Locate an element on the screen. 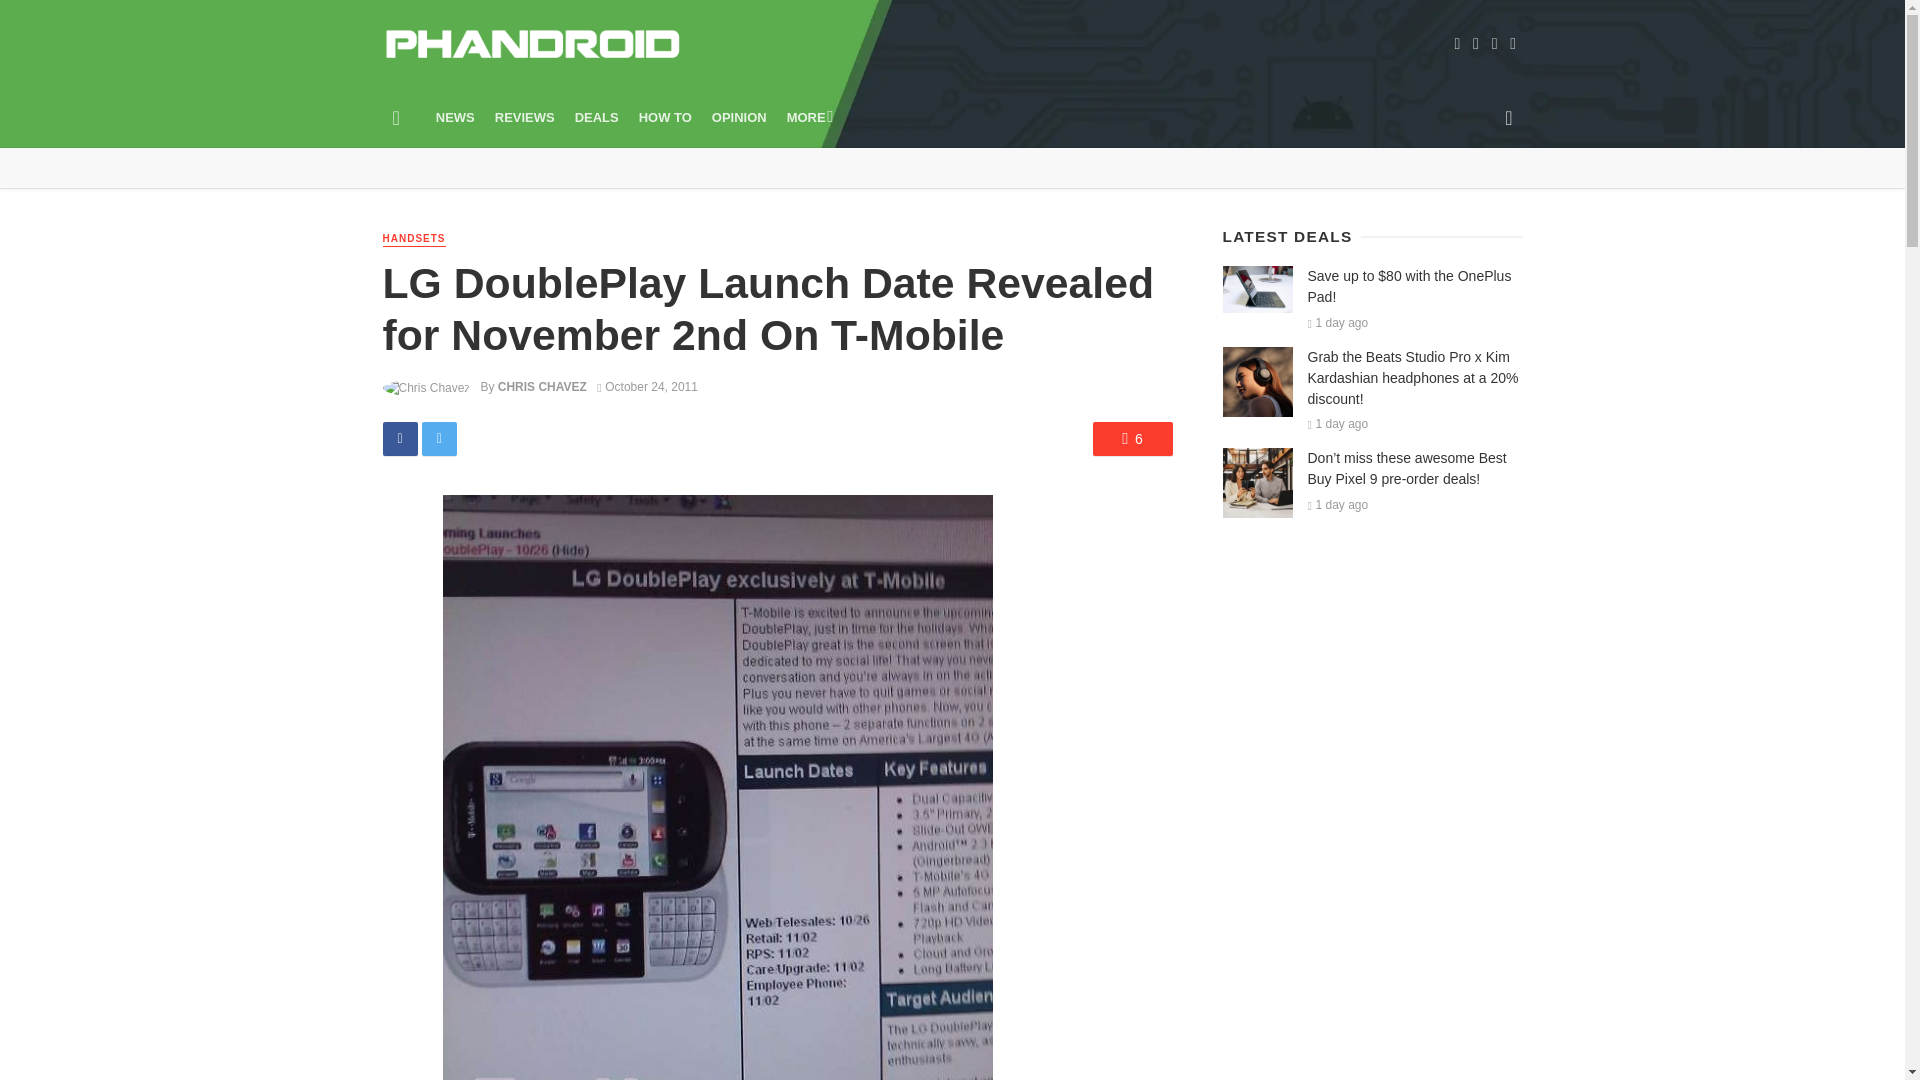  Posts by Chris Chavez is located at coordinates (542, 387).